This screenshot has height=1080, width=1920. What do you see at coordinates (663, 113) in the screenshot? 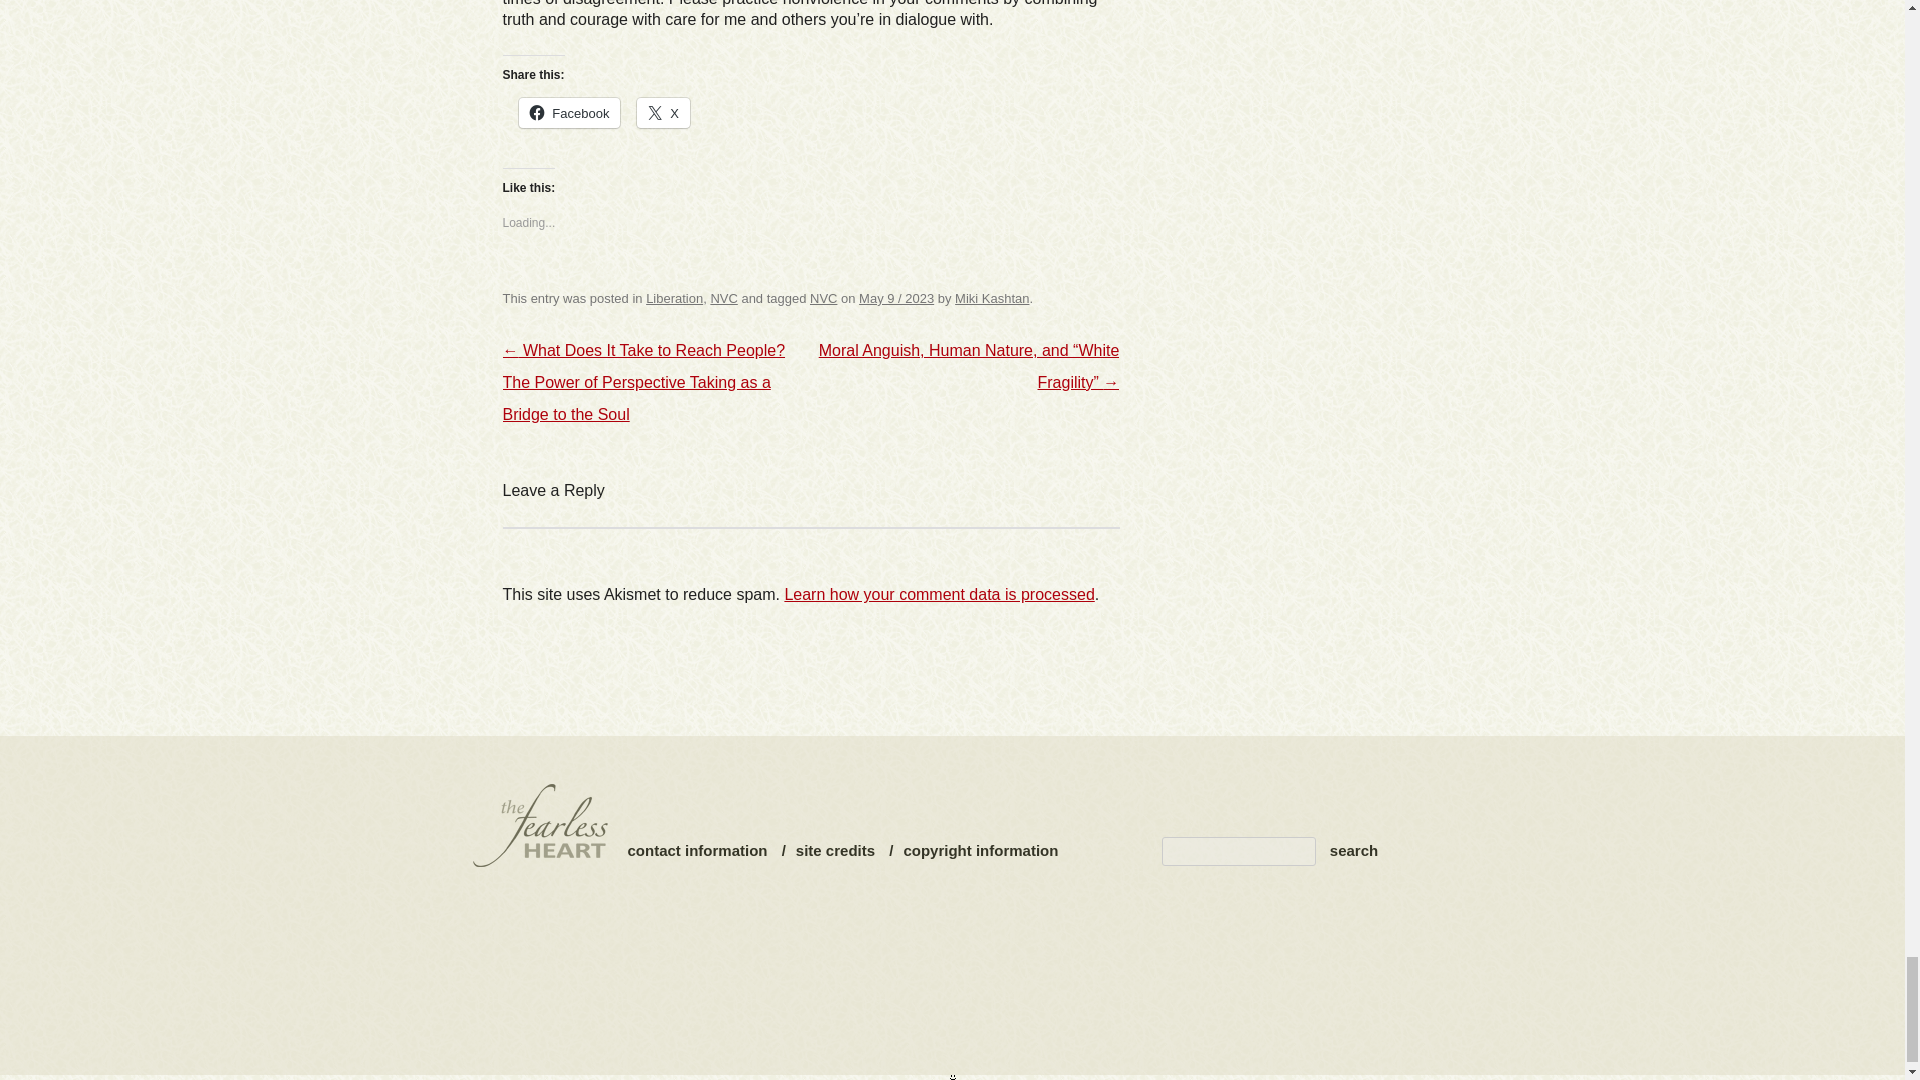
I see `Click to share on X` at bounding box center [663, 113].